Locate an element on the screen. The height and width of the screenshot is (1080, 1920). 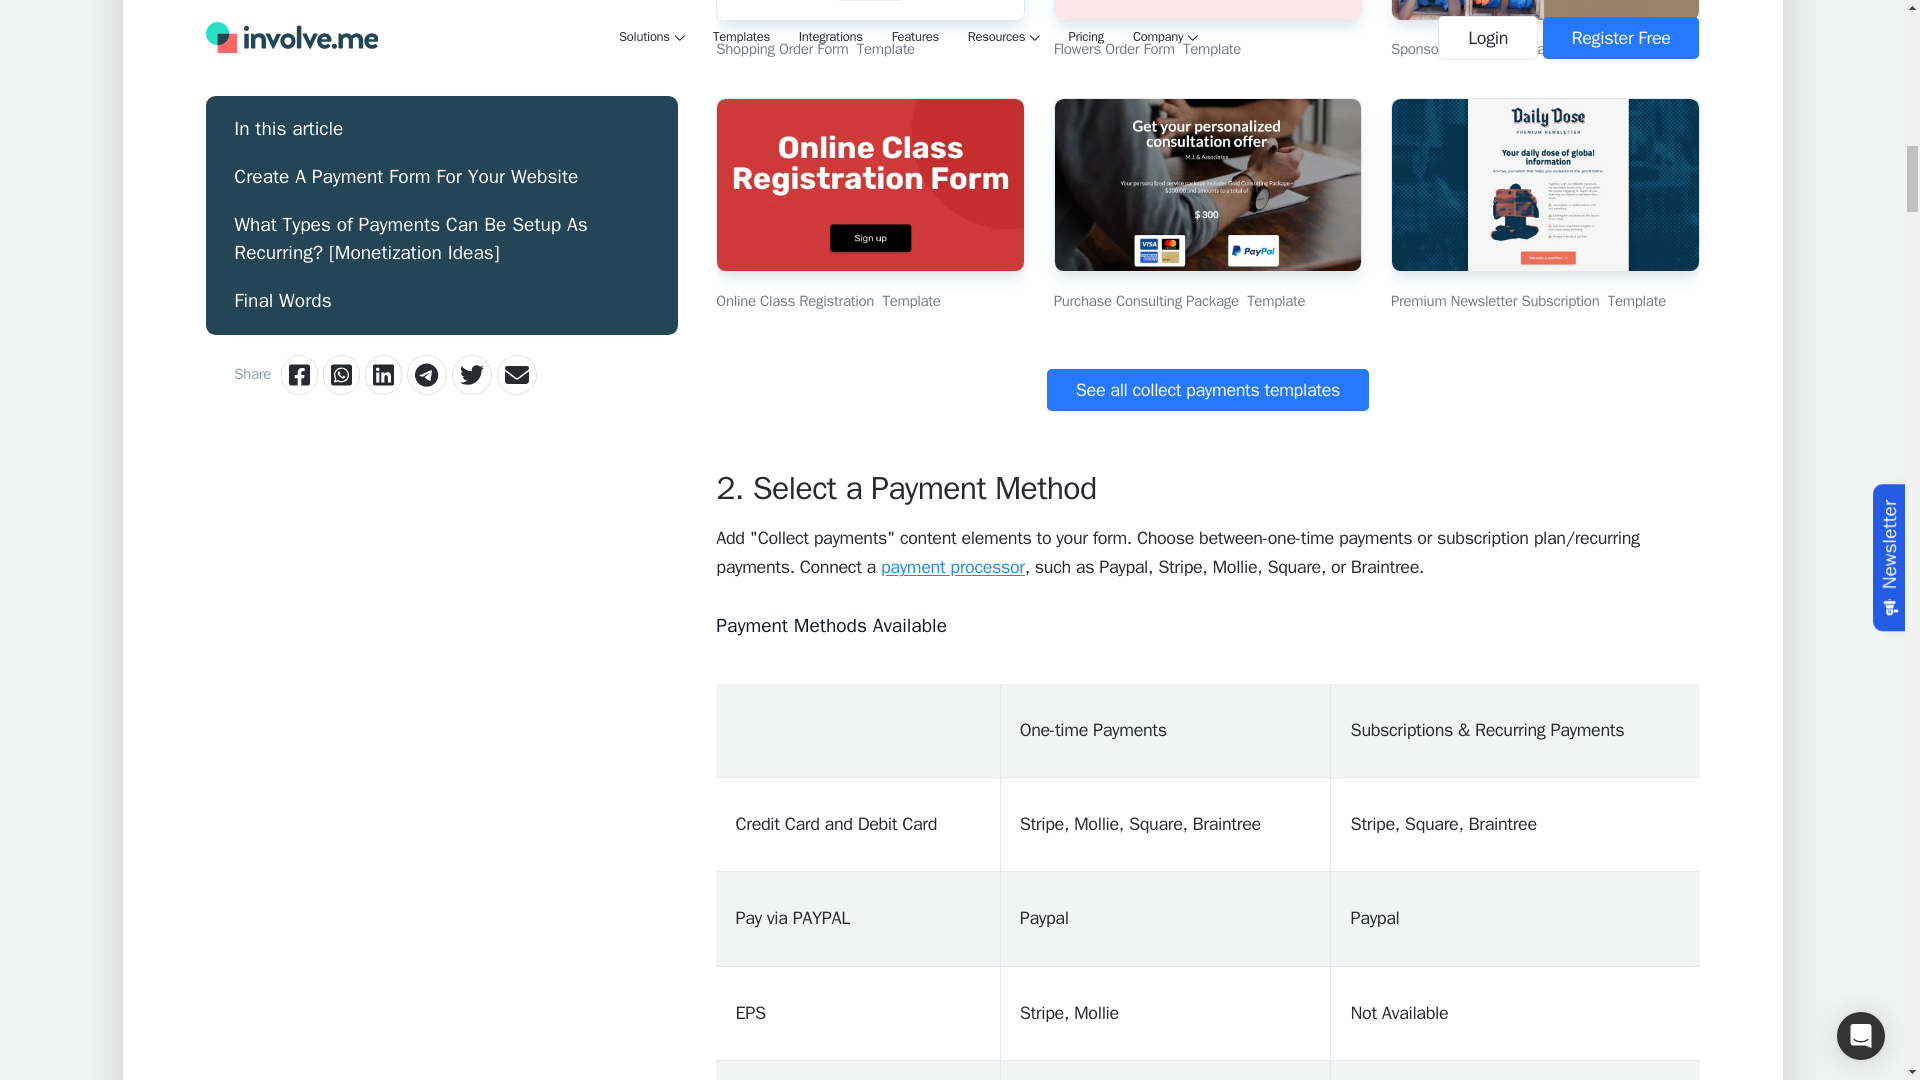
Sponsor A Child Template is located at coordinates (1544, 30).